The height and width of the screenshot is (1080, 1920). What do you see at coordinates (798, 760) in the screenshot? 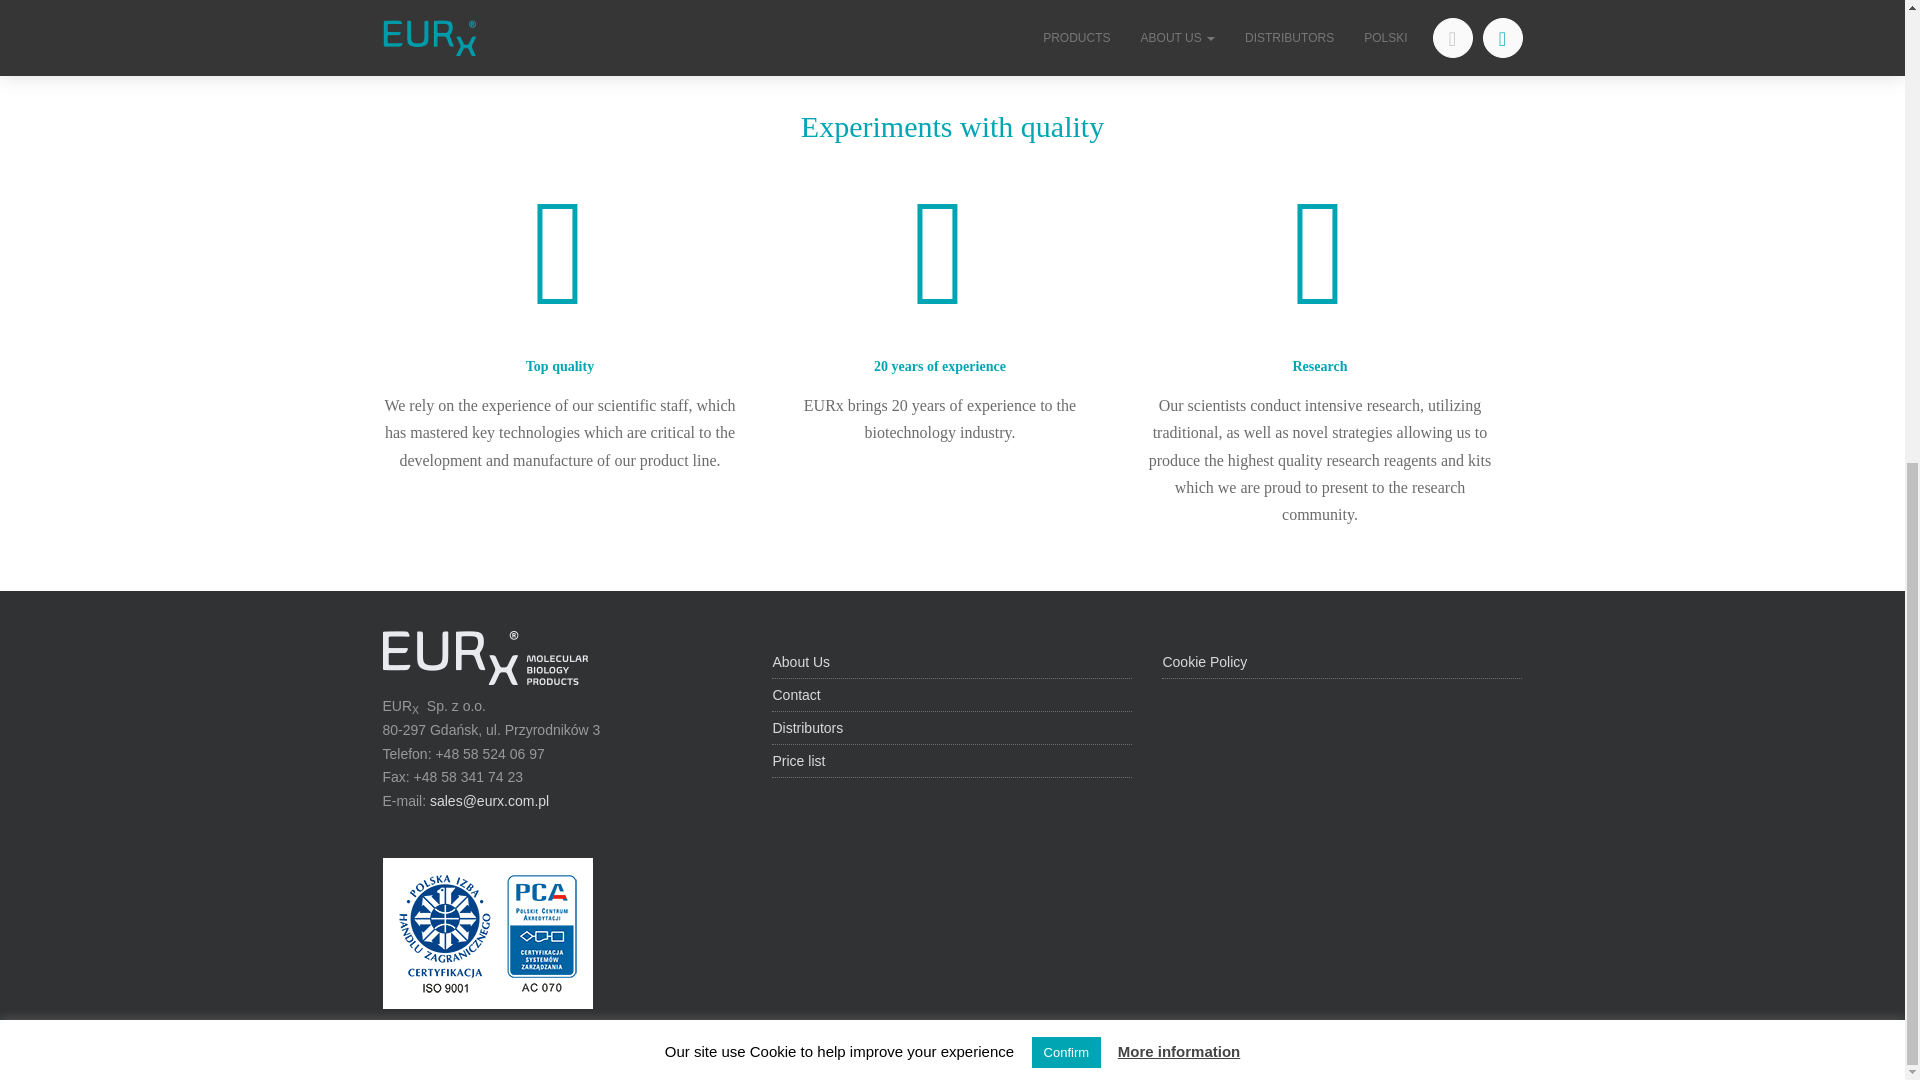
I see `Price list` at bounding box center [798, 760].